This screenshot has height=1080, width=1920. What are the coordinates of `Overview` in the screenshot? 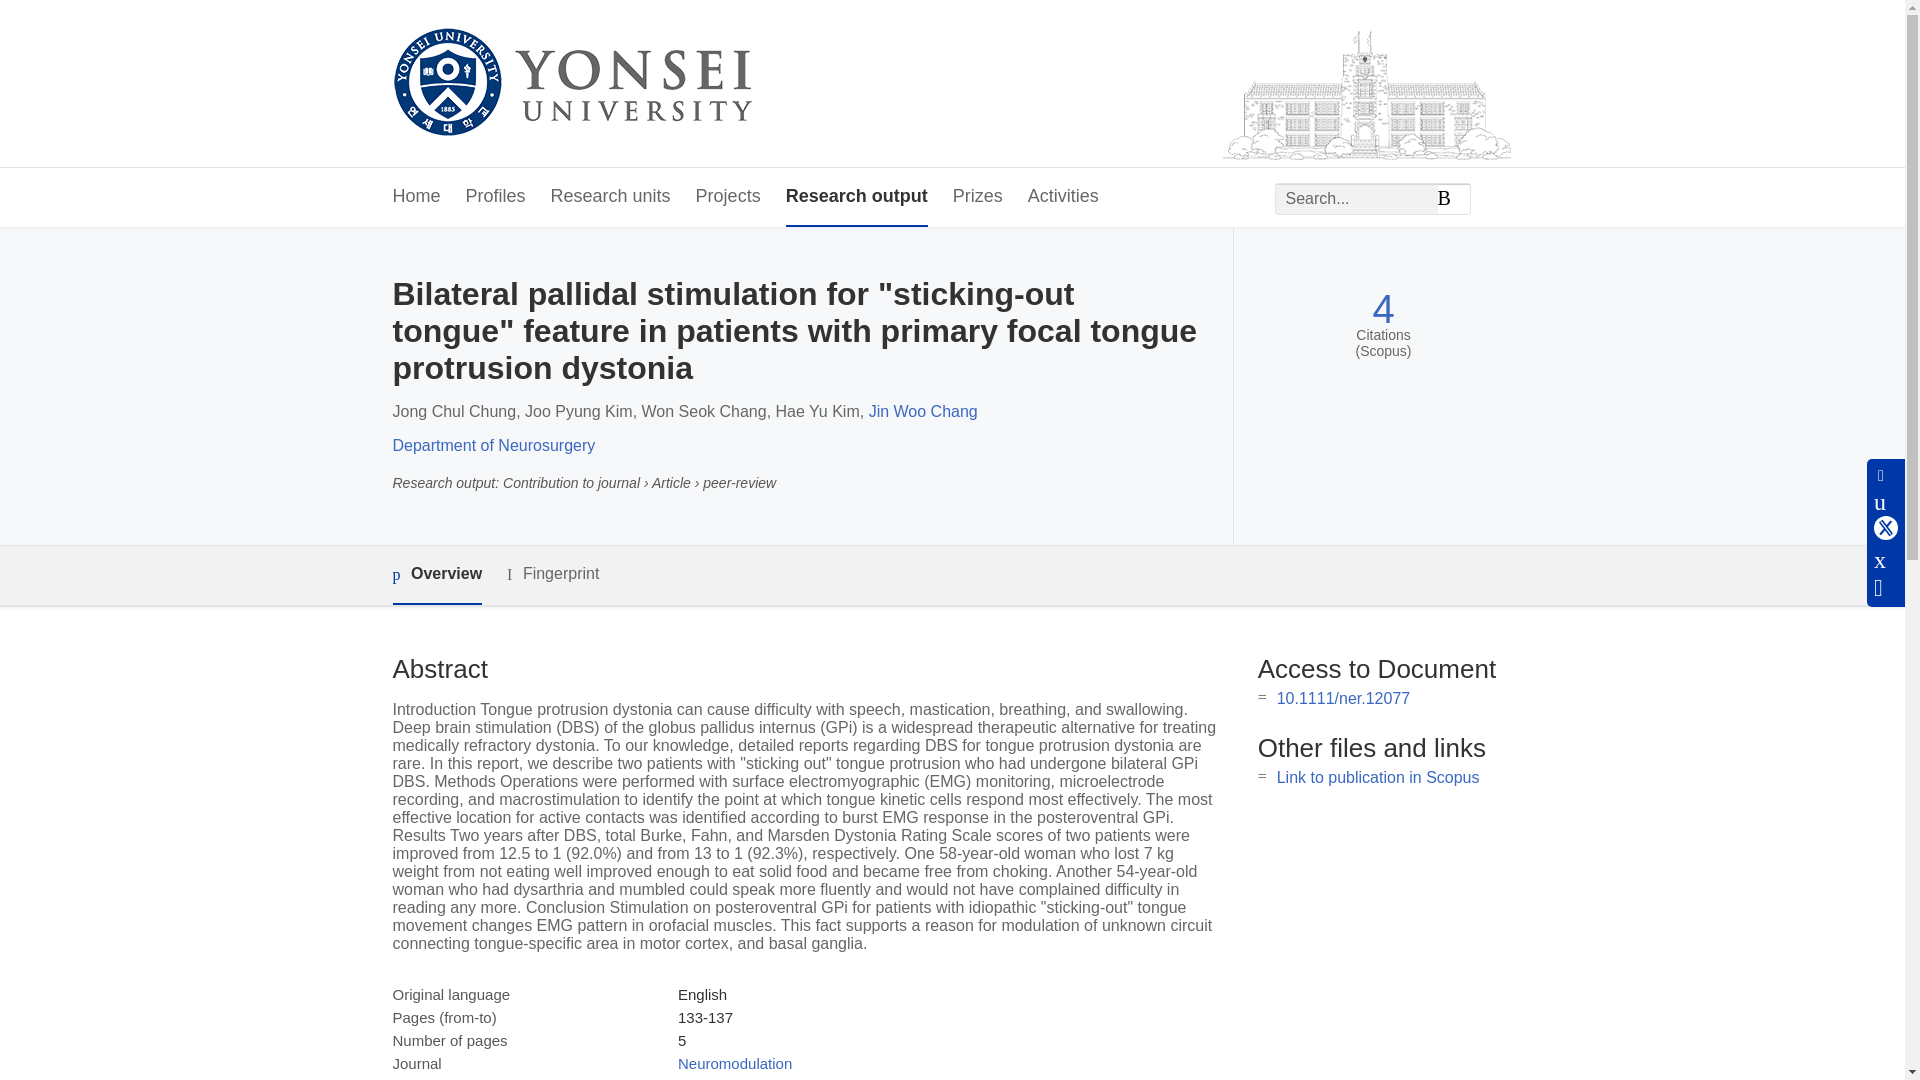 It's located at (436, 575).